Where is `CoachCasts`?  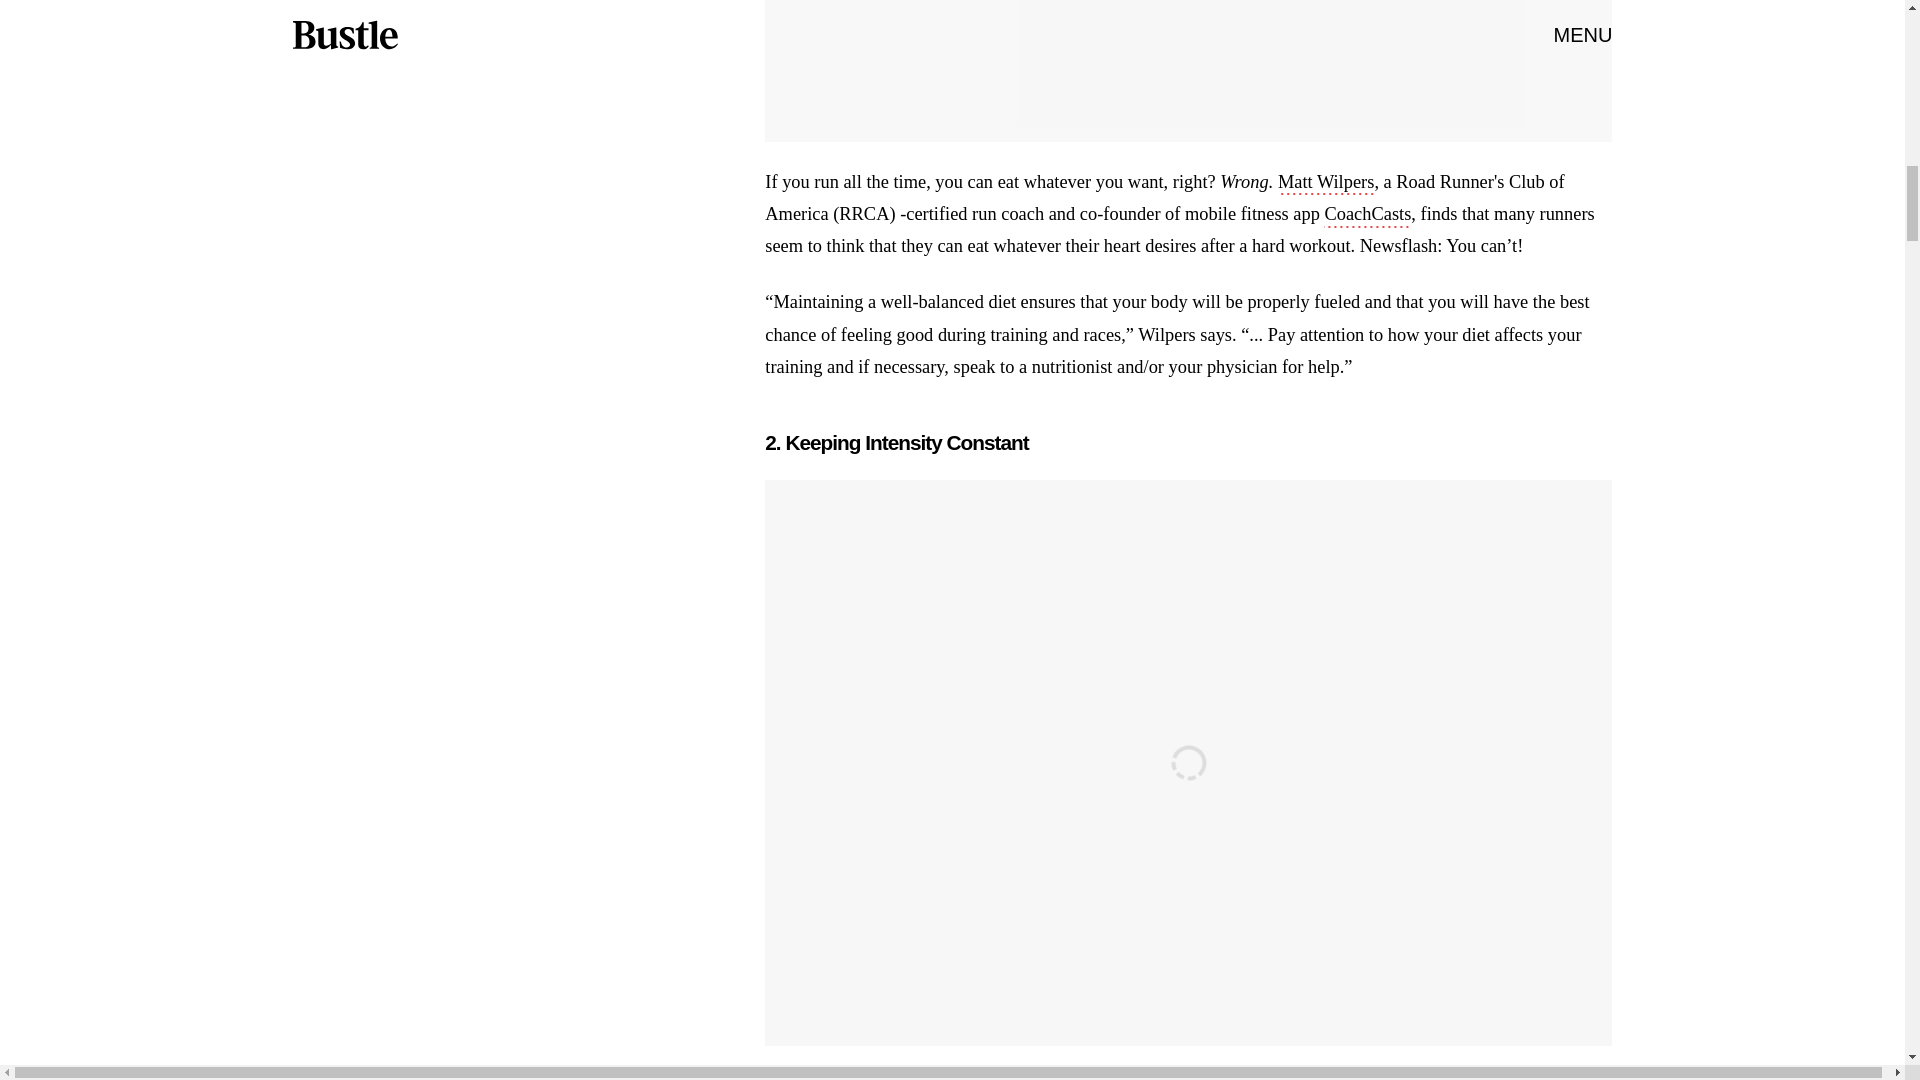 CoachCasts is located at coordinates (1368, 216).